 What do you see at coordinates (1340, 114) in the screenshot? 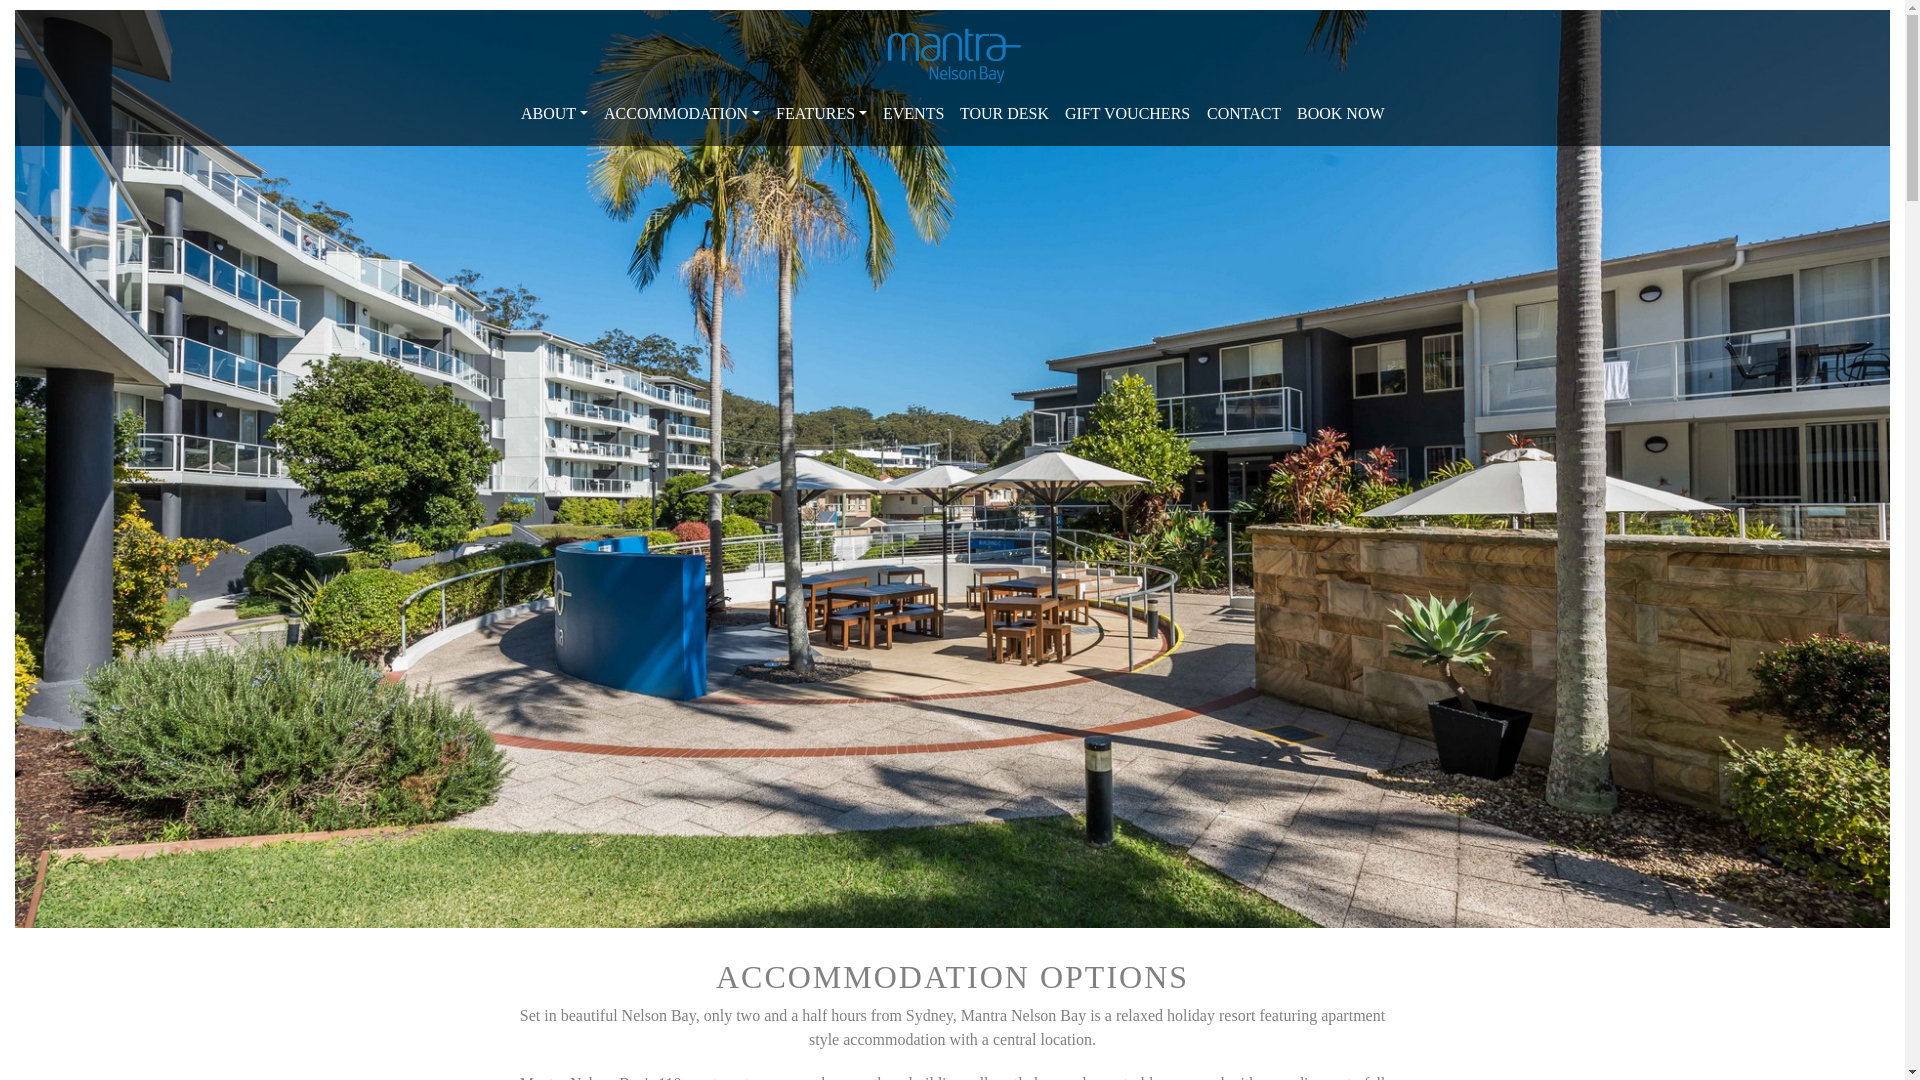
I see `BOOK NOW` at bounding box center [1340, 114].